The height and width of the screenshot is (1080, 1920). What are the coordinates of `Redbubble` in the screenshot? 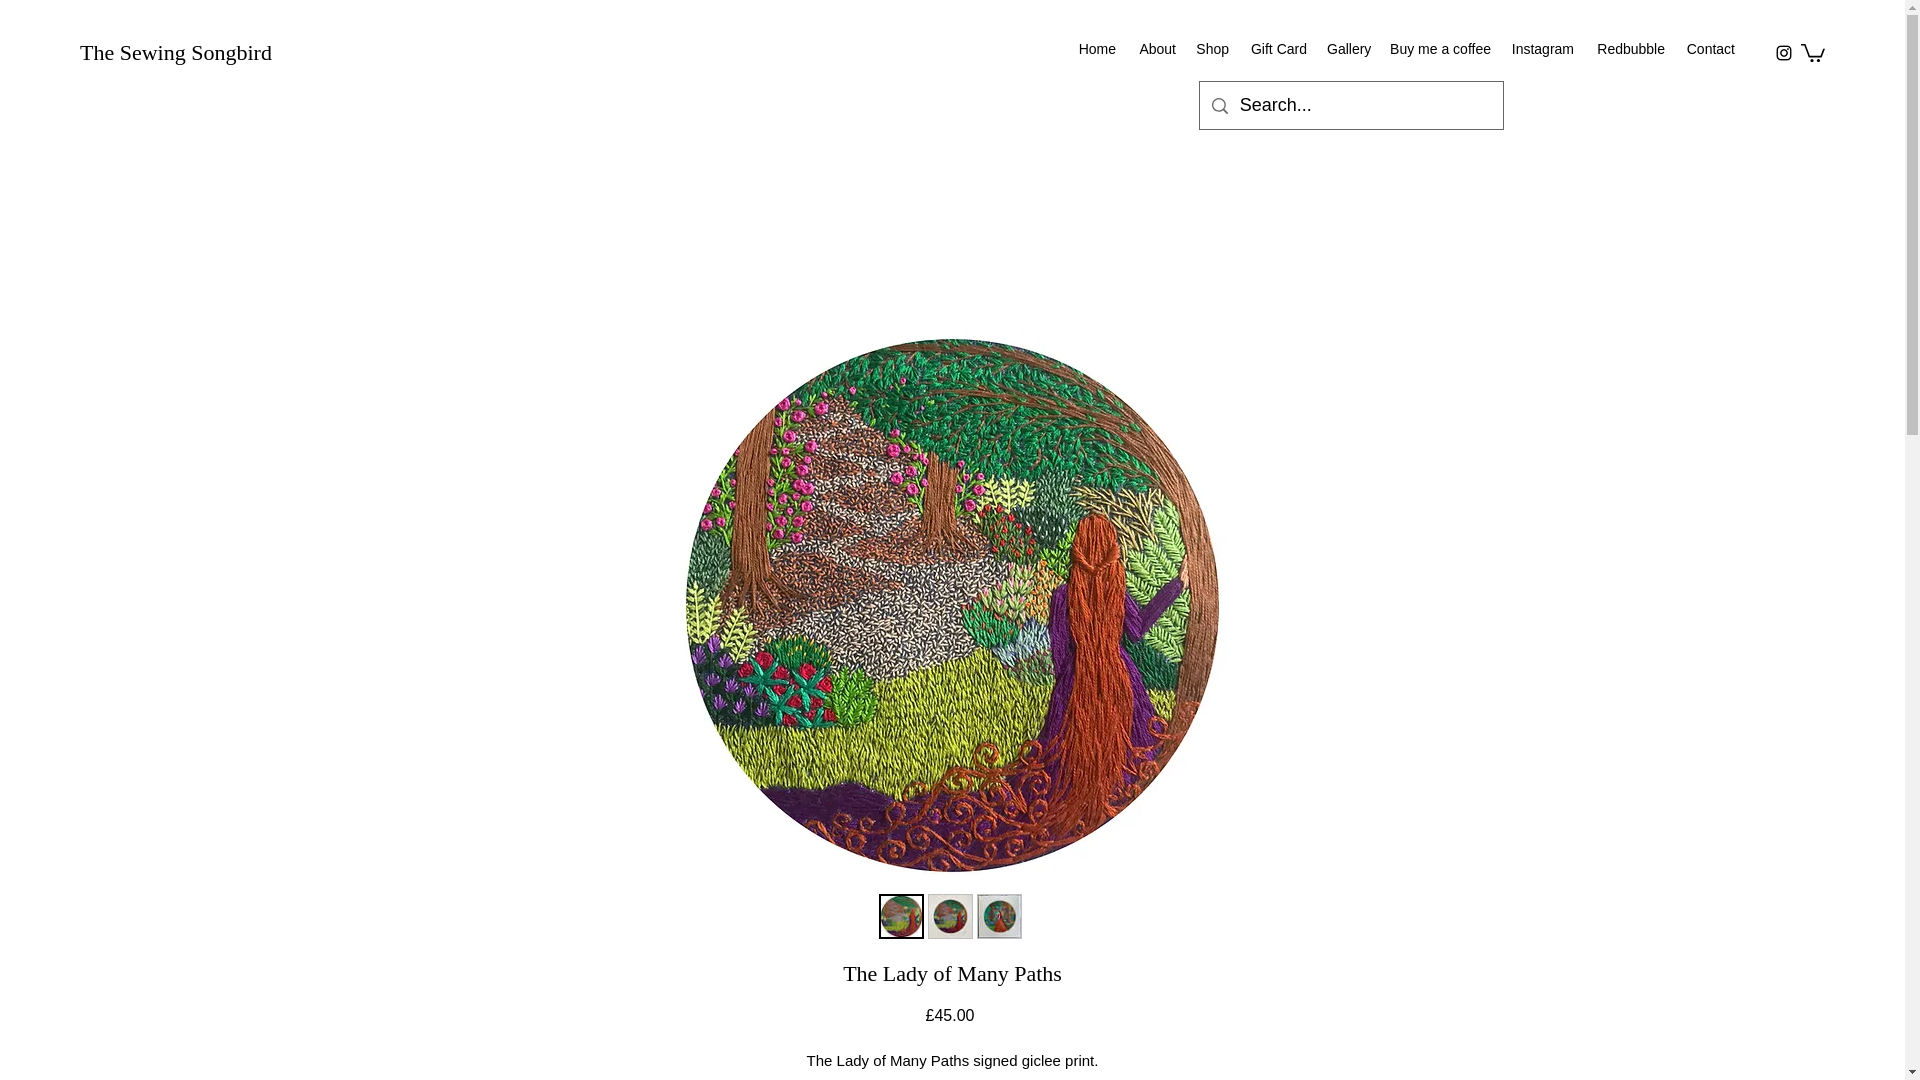 It's located at (1629, 48).